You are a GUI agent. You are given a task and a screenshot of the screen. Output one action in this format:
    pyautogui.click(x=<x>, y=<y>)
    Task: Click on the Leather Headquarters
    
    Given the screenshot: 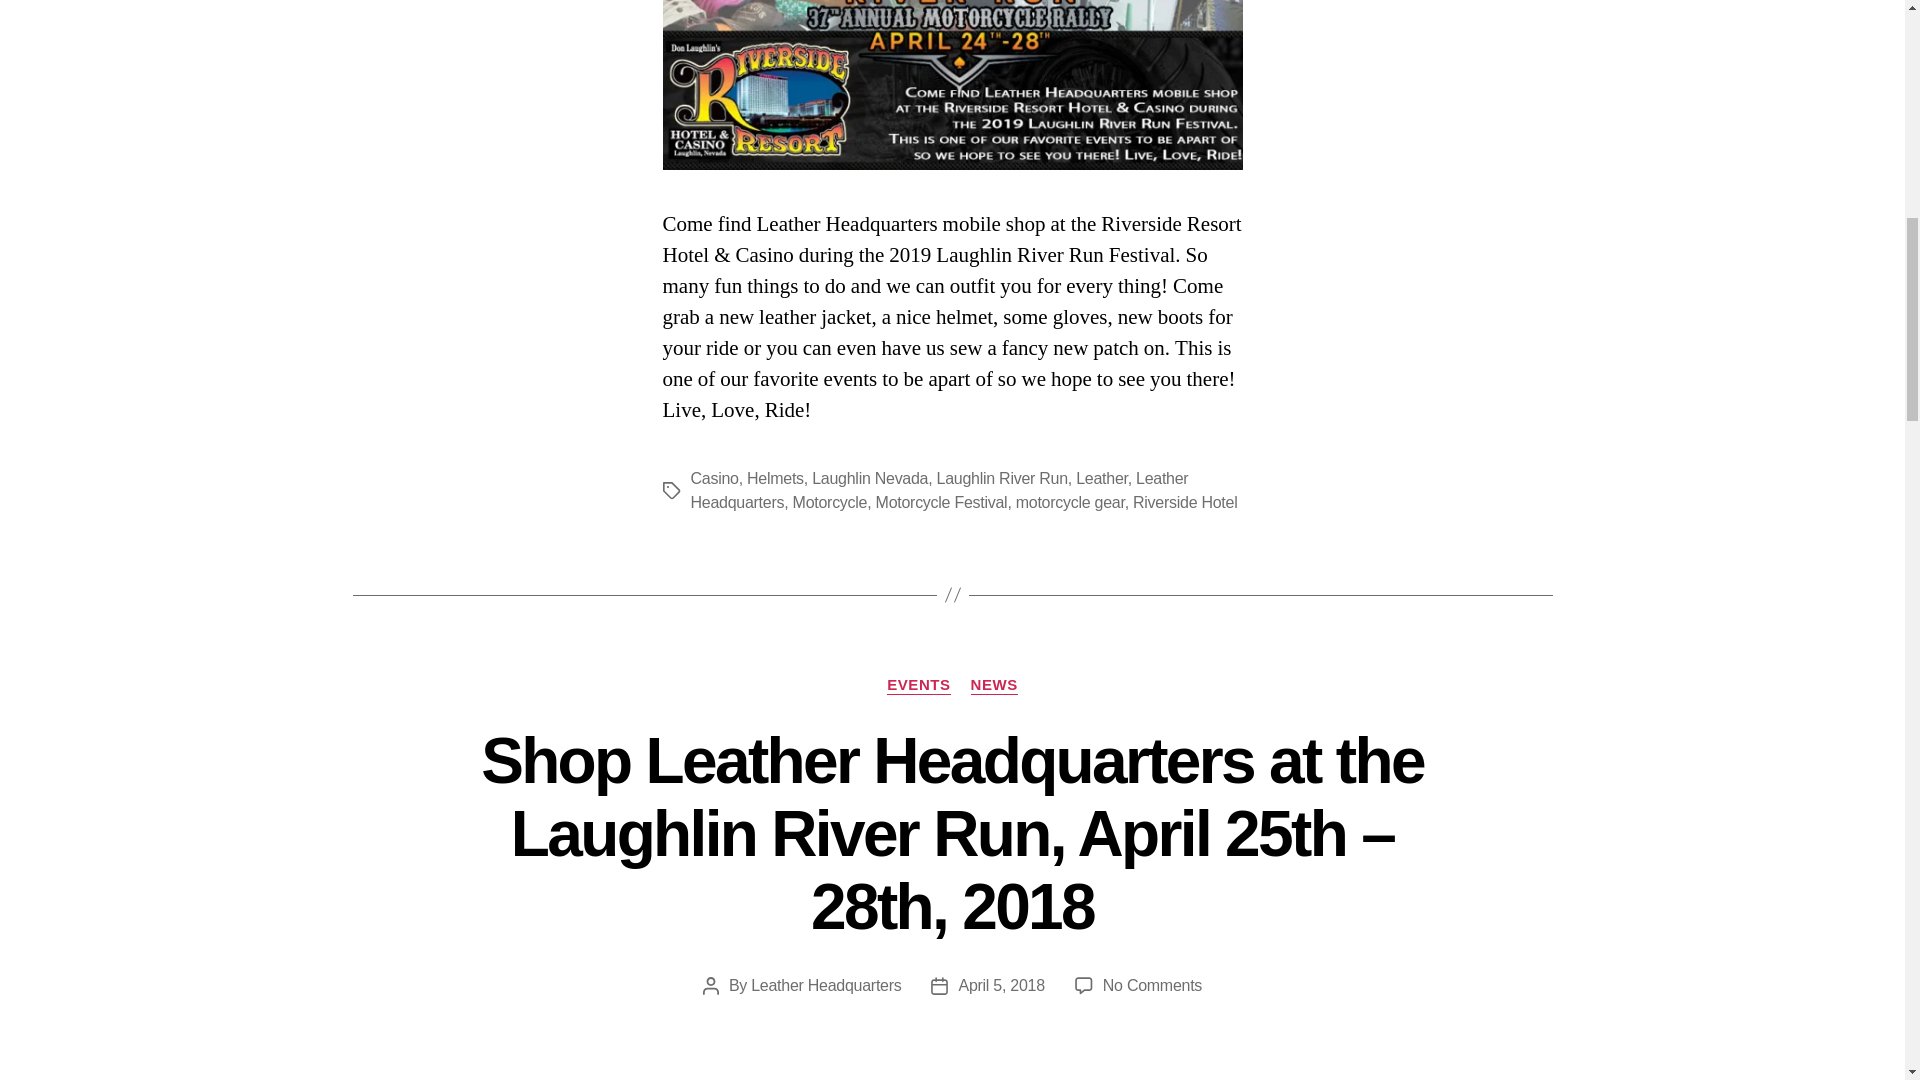 What is the action you would take?
    pyautogui.click(x=938, y=490)
    